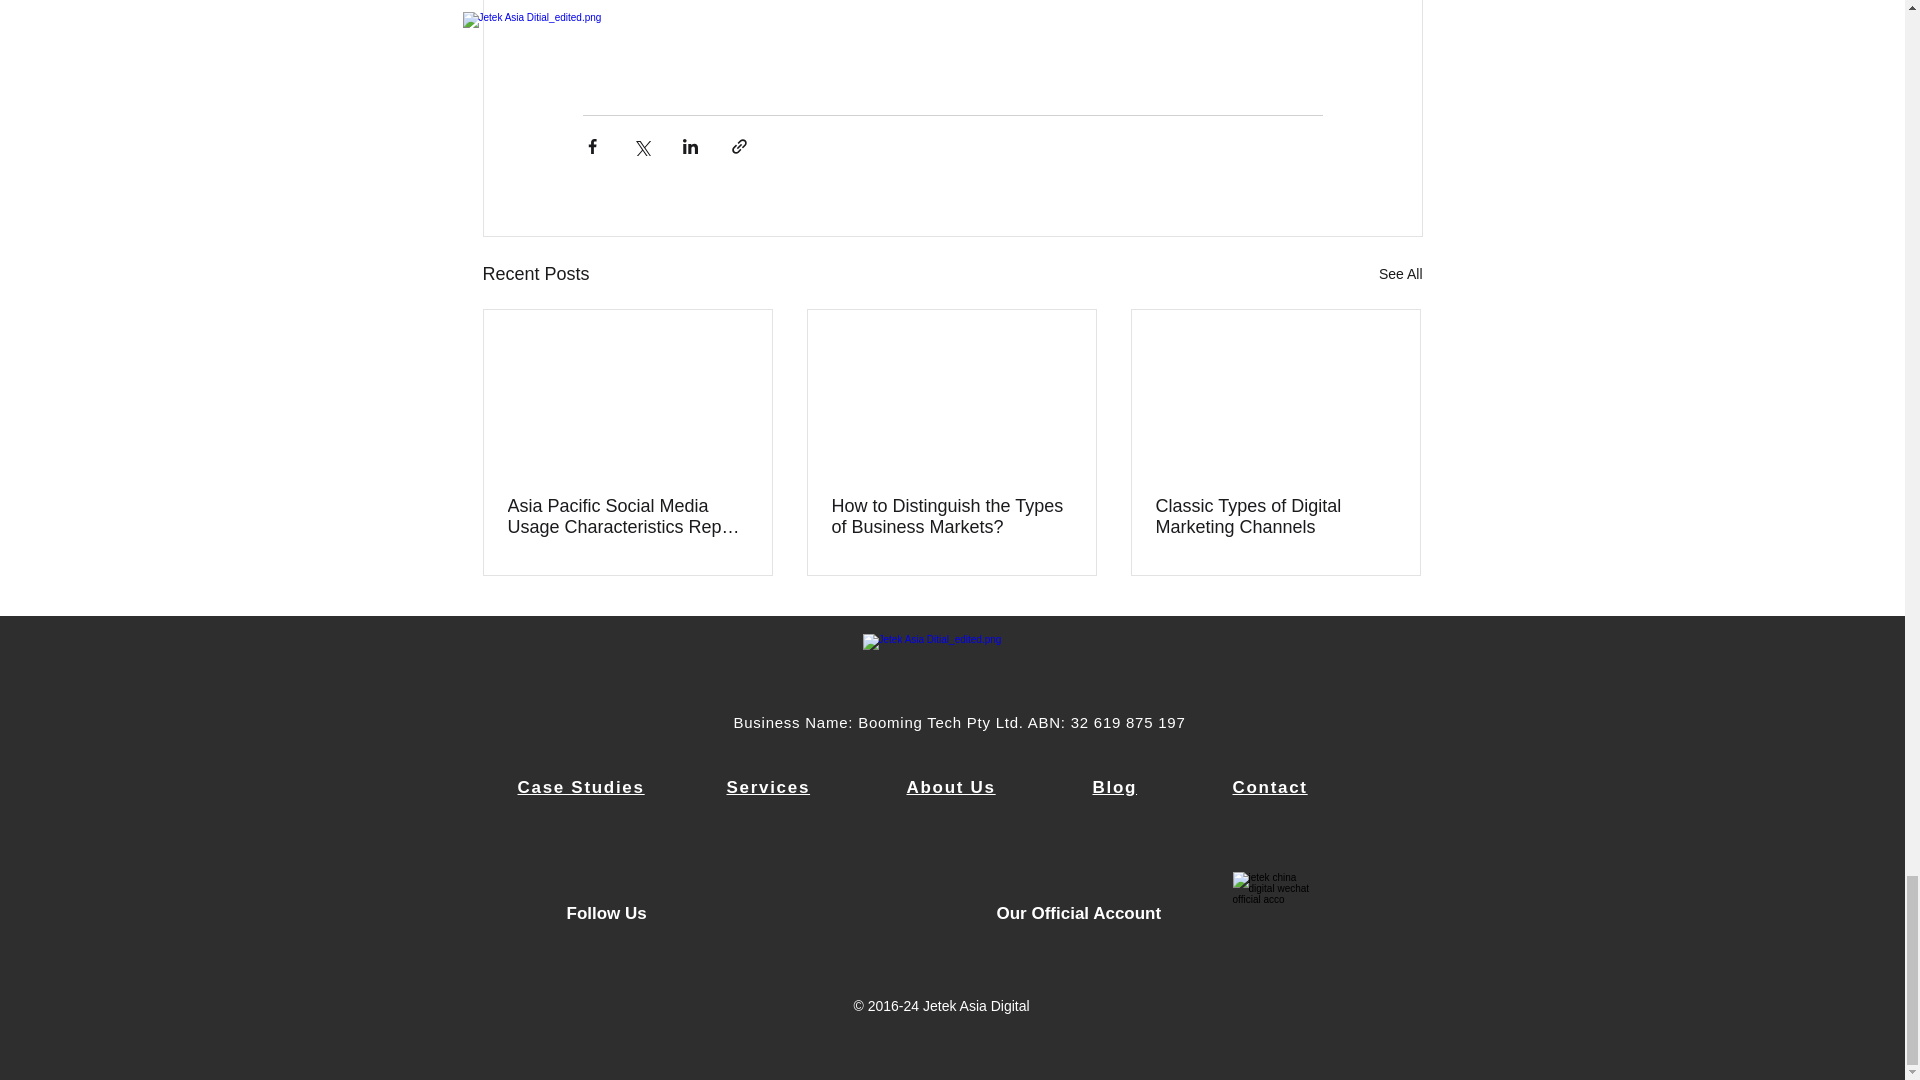 This screenshot has width=1920, height=1080. Describe the element at coordinates (1270, 787) in the screenshot. I see `Contact` at that location.